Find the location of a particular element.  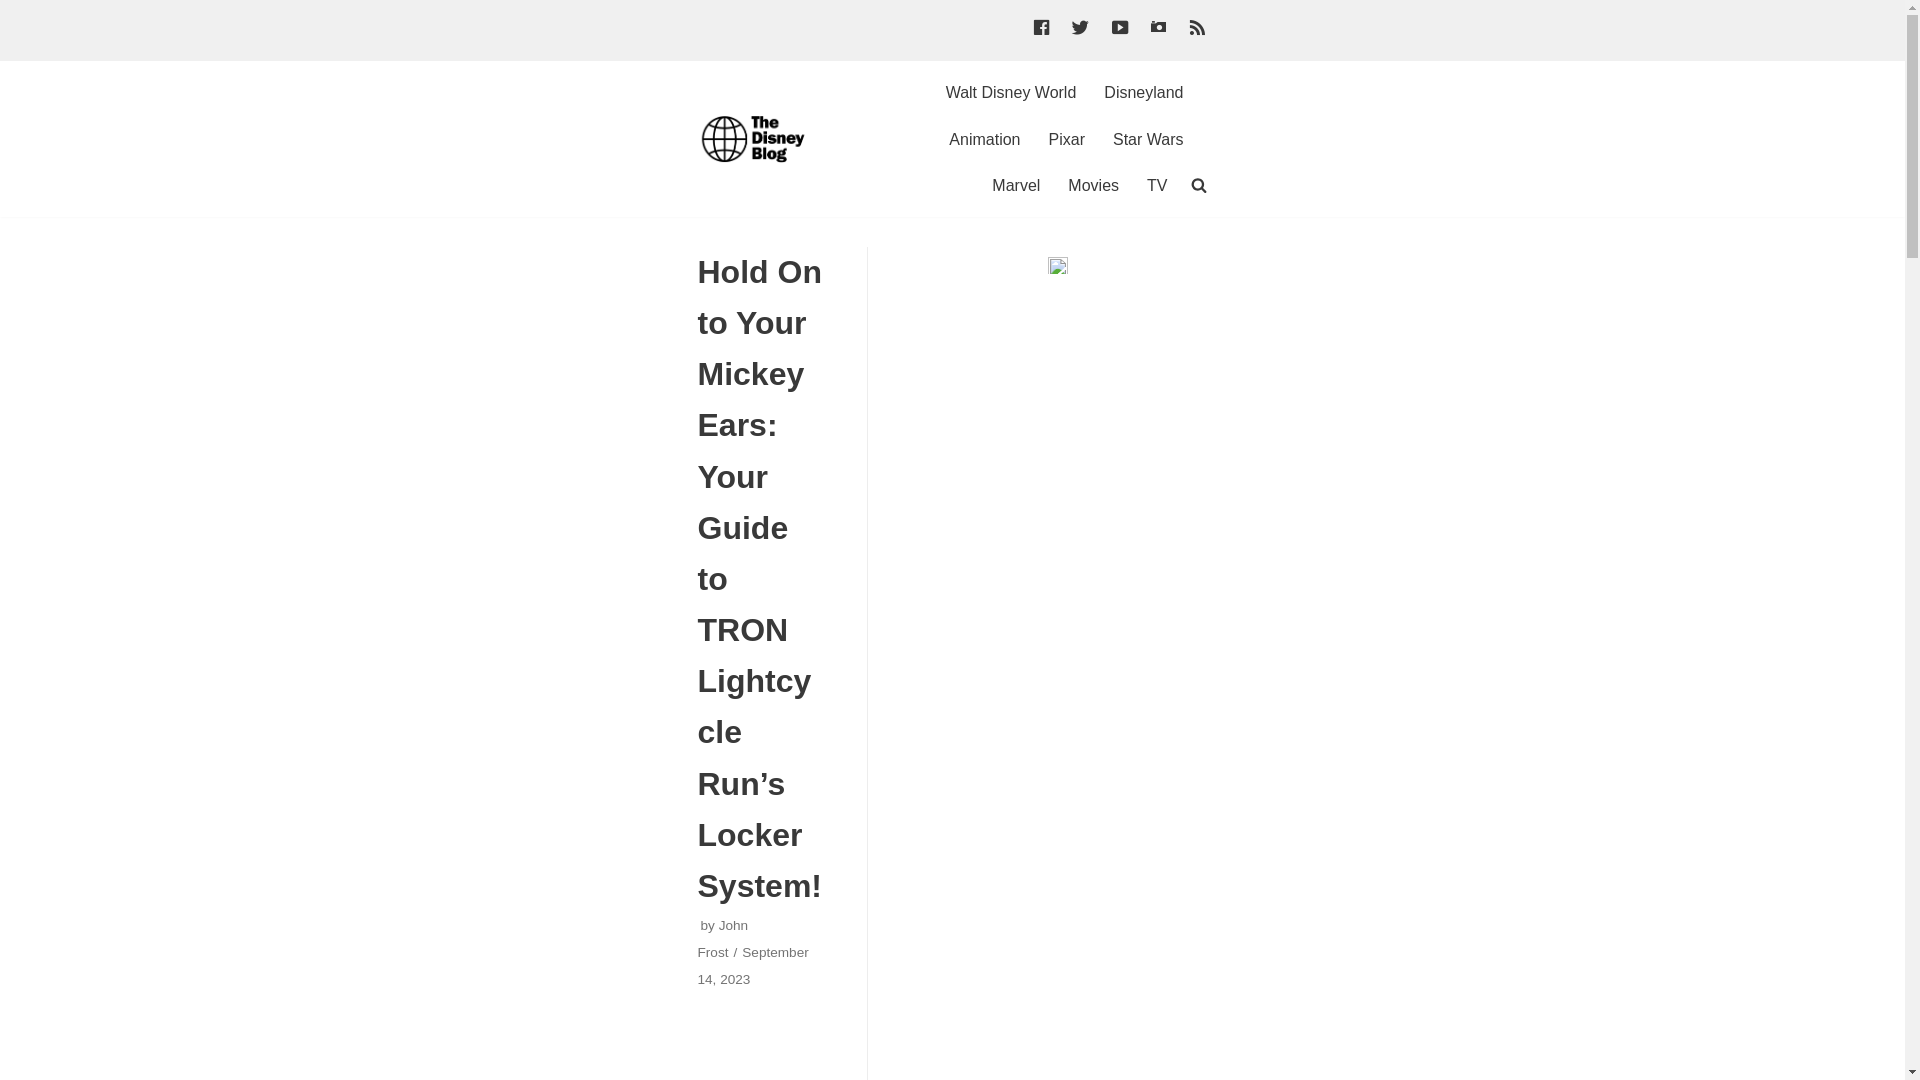

Movies is located at coordinates (1093, 184).